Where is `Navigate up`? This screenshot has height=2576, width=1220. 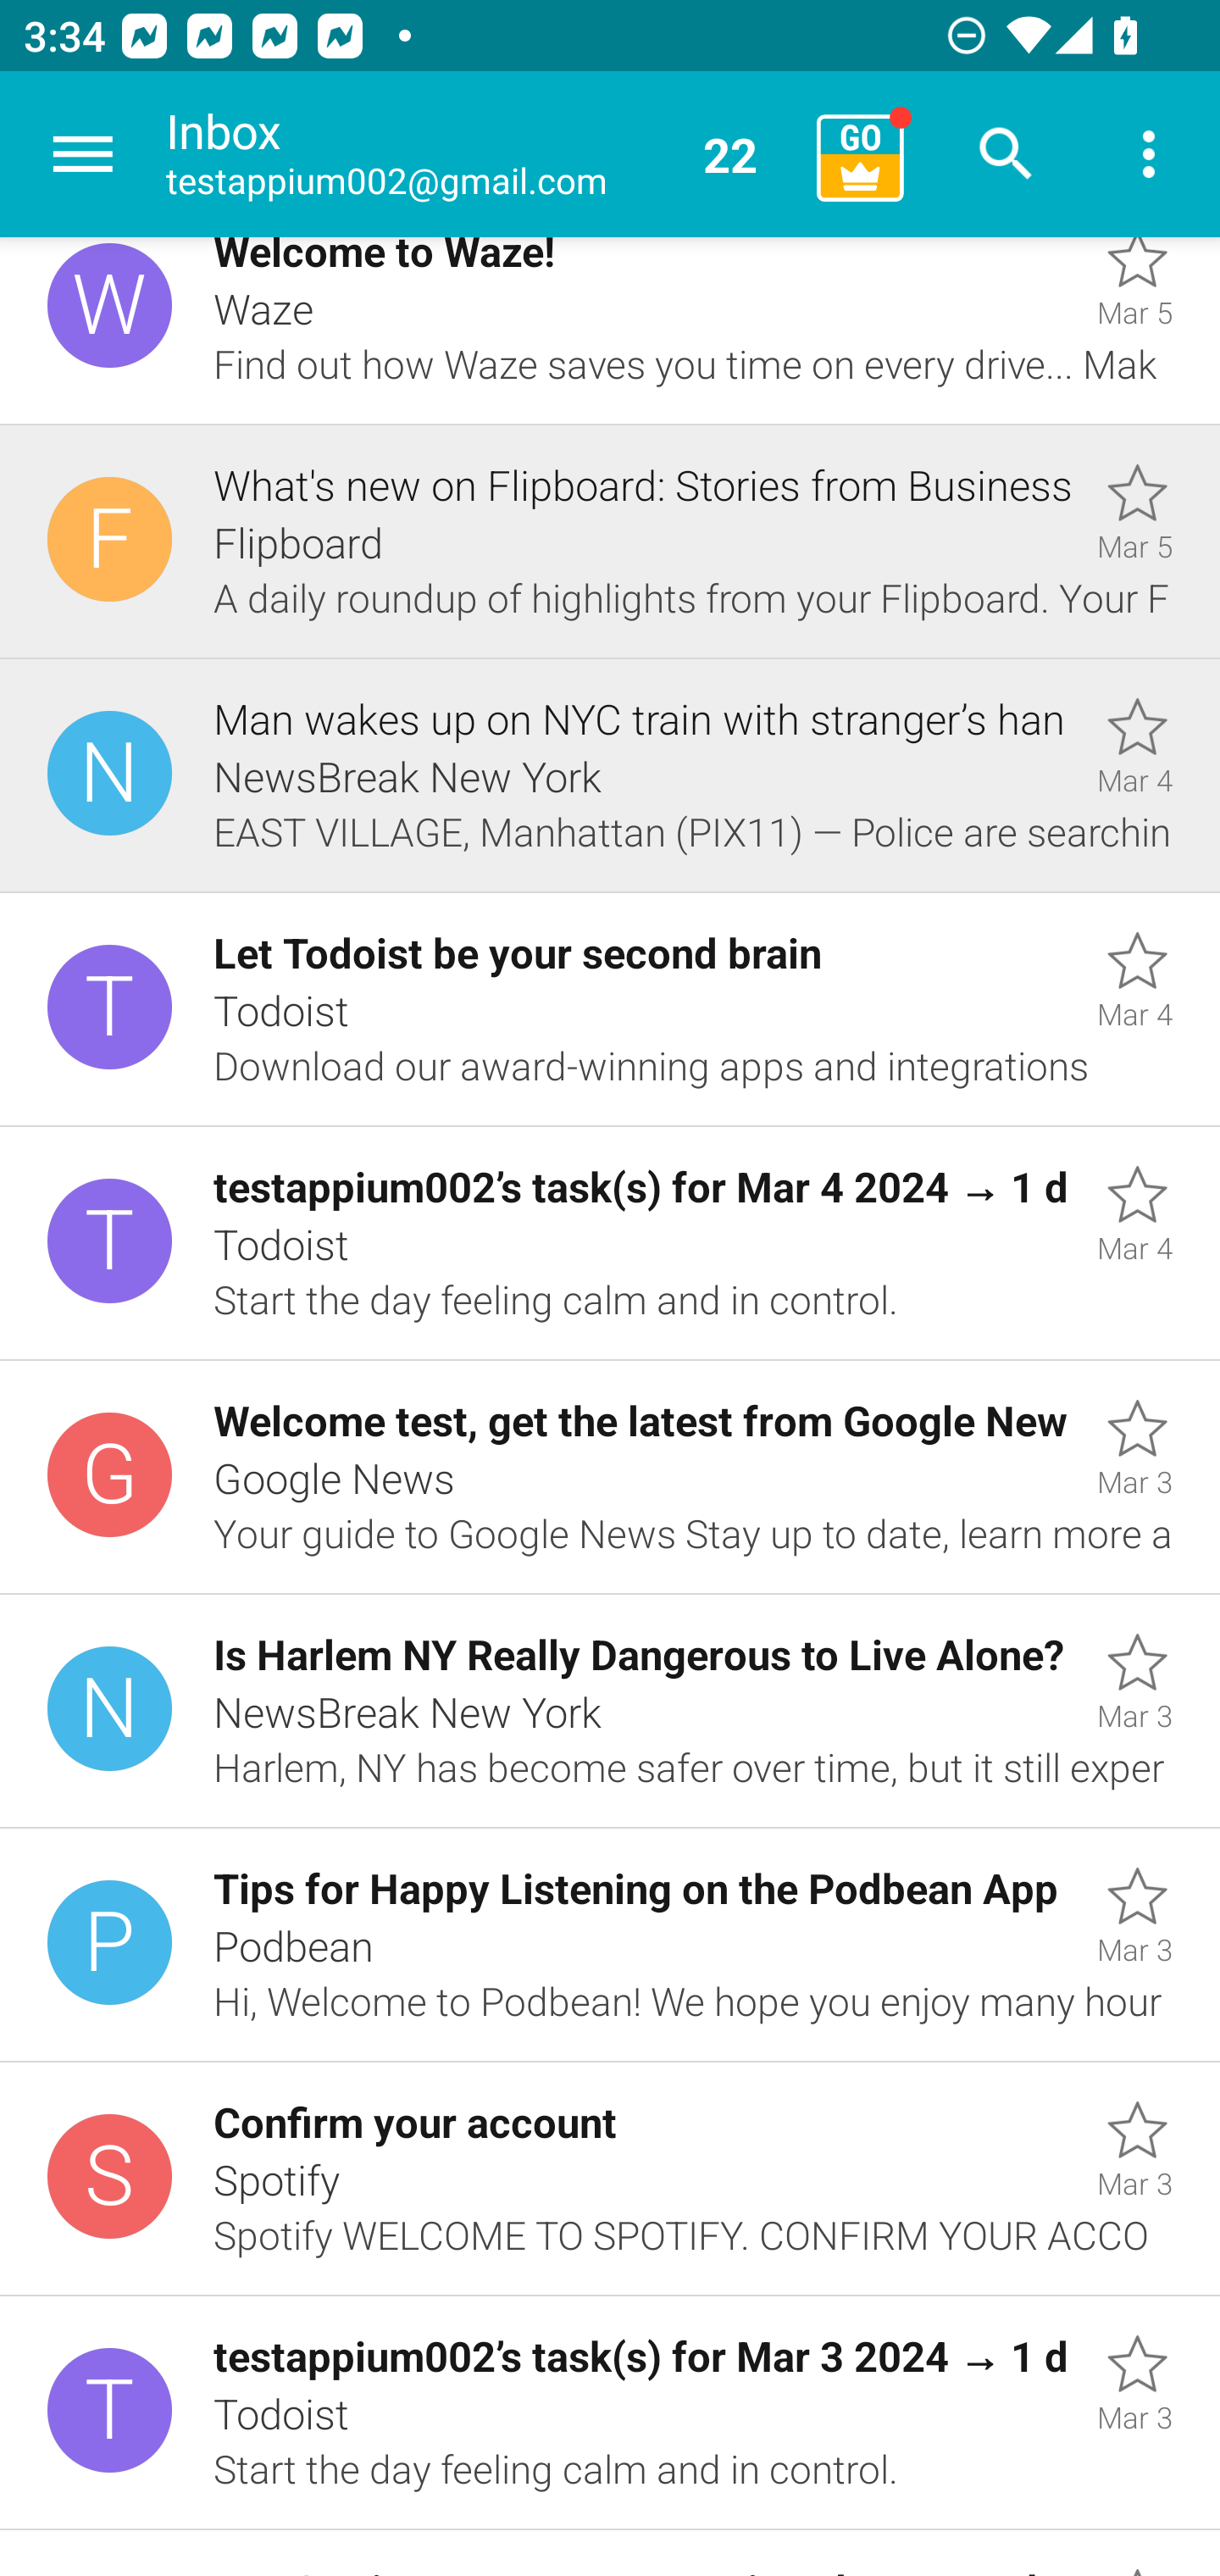 Navigate up is located at coordinates (83, 154).